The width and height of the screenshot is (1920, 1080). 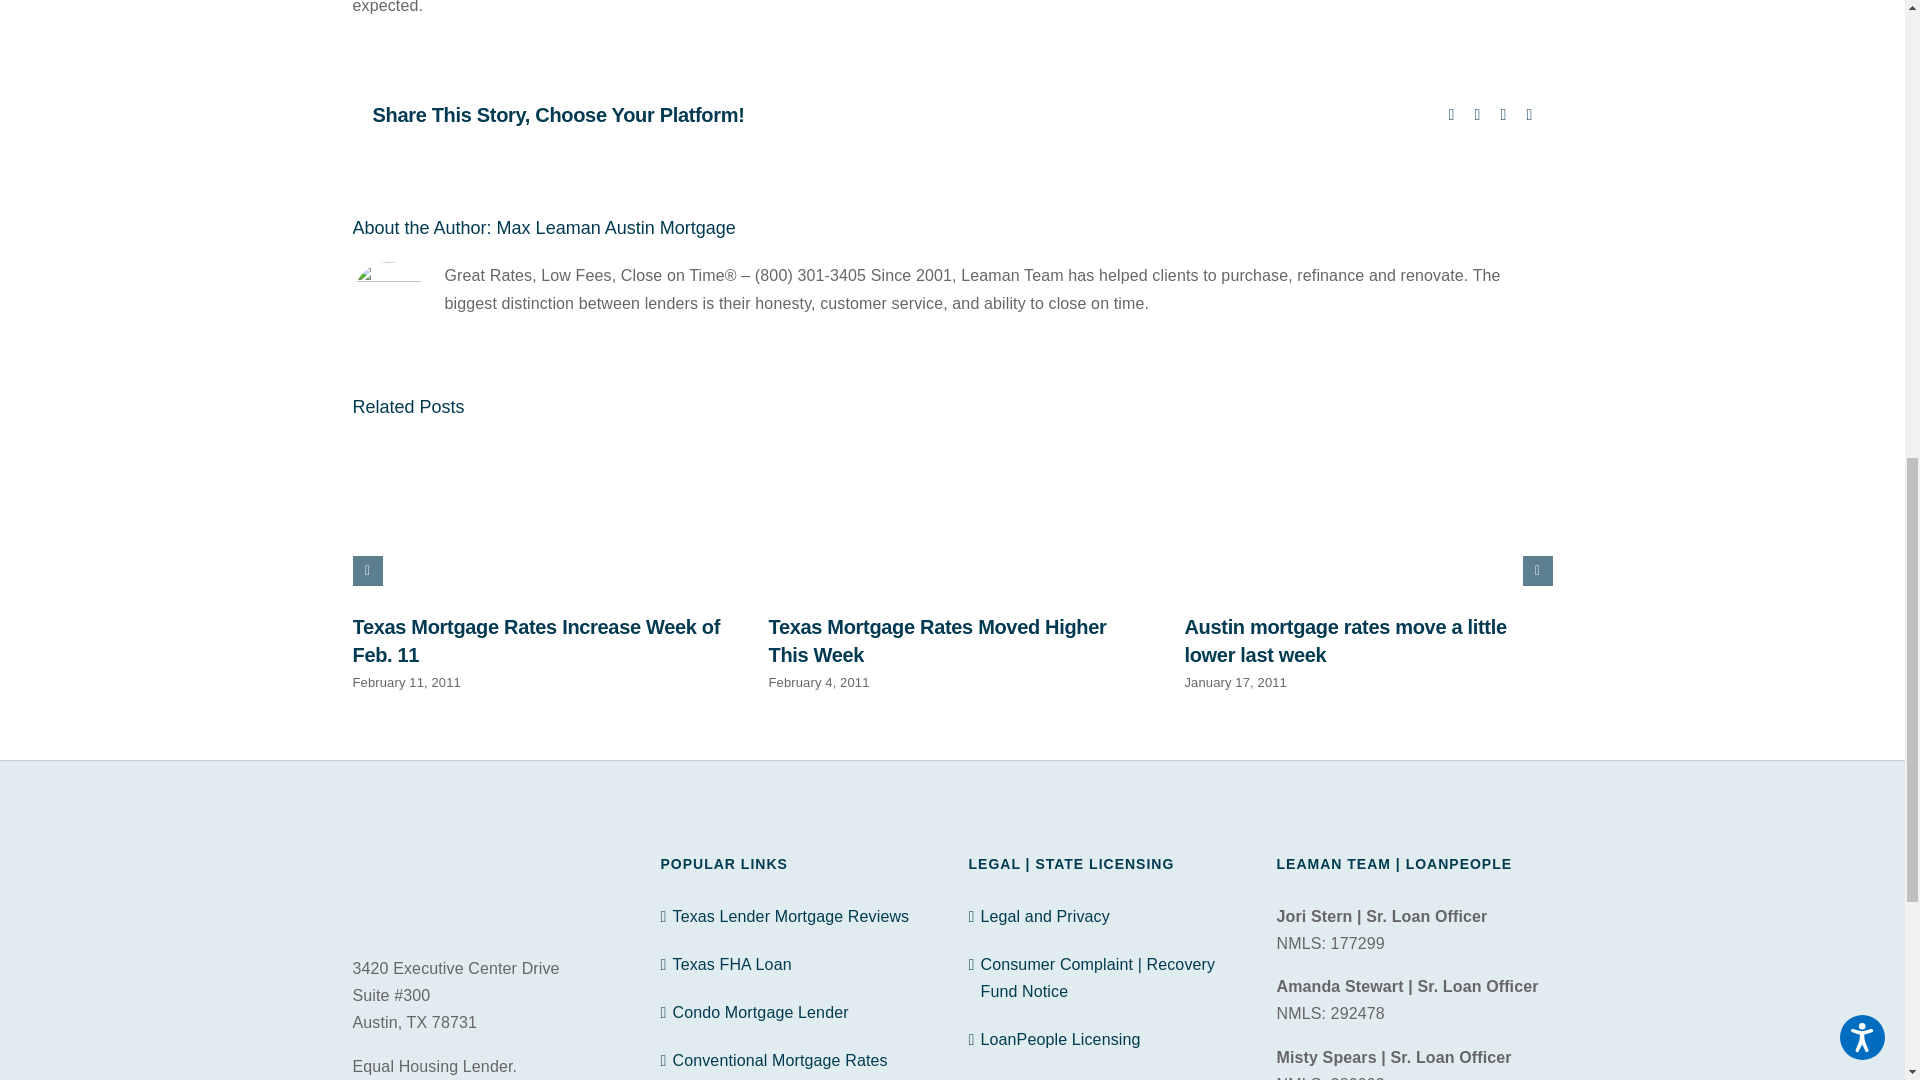 What do you see at coordinates (1344, 640) in the screenshot?
I see `Austin mortgage rates move a little lower last week` at bounding box center [1344, 640].